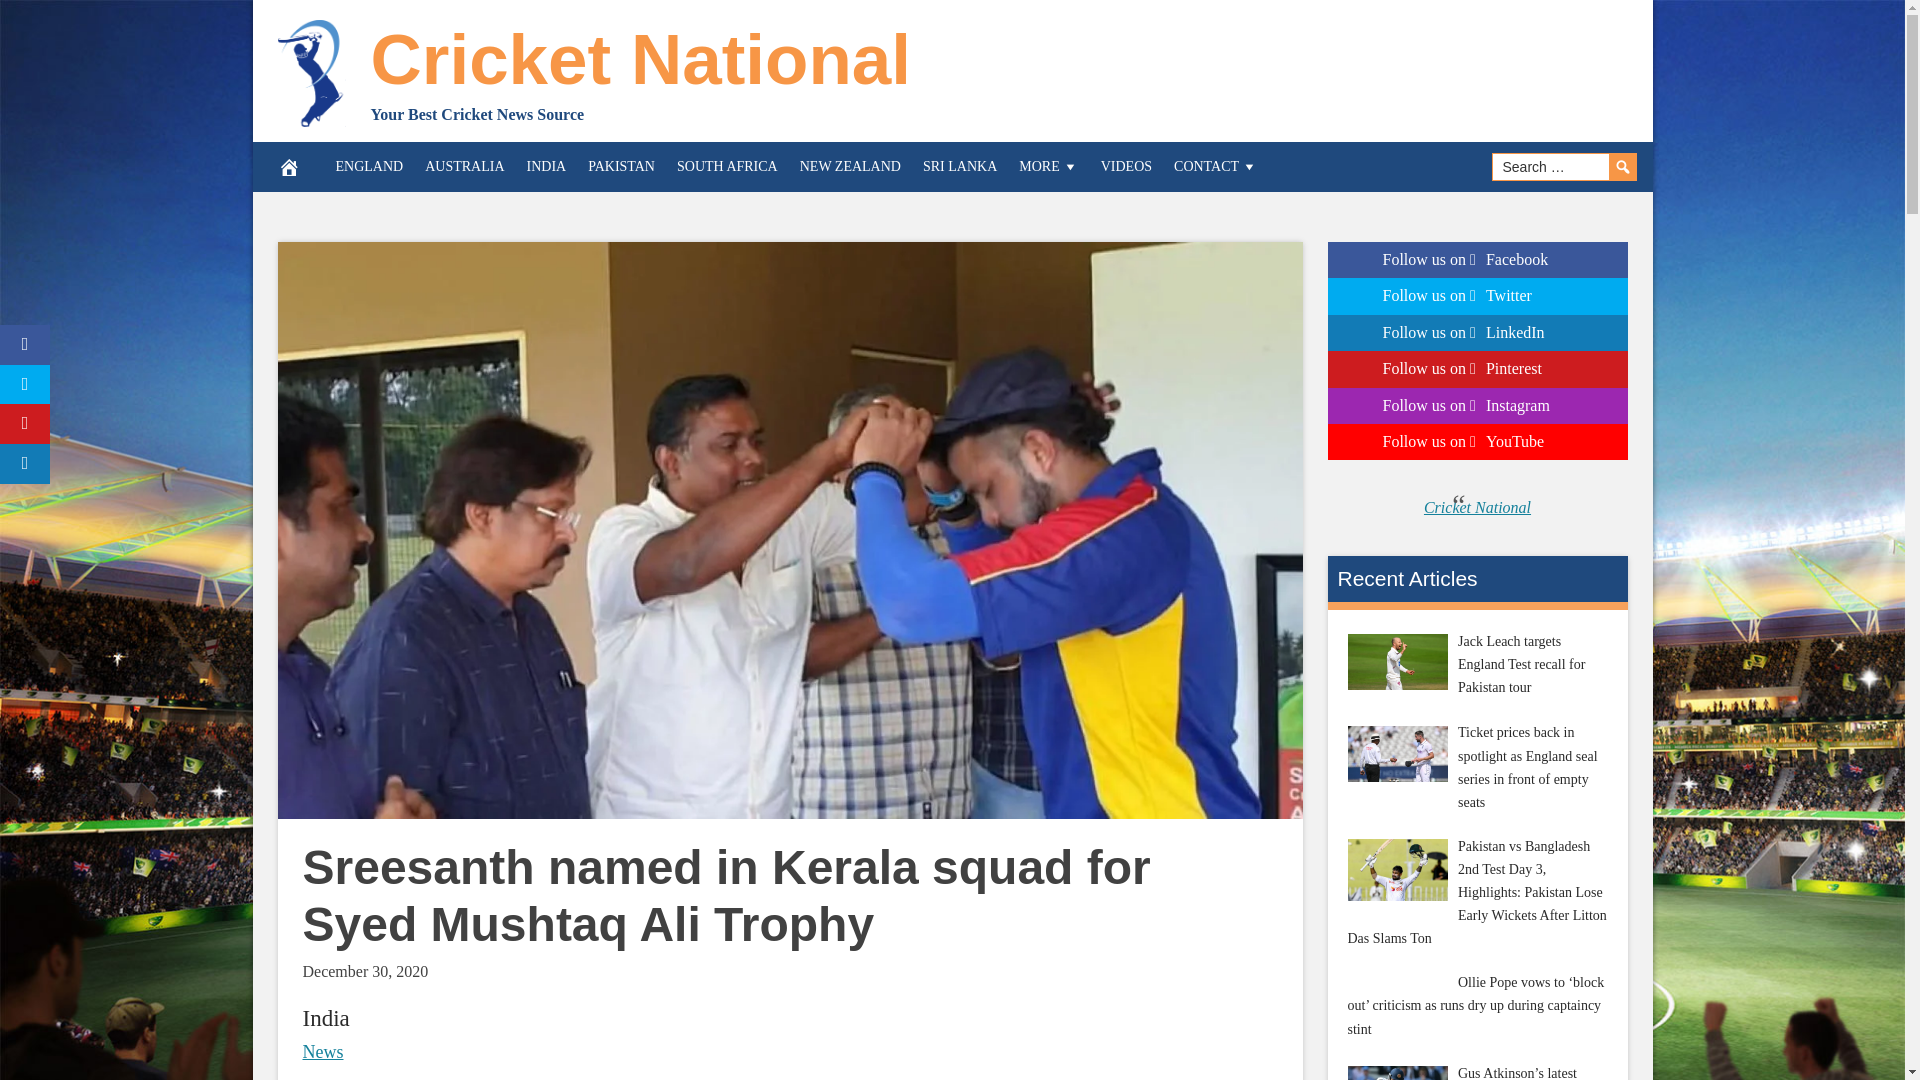  Describe the element at coordinates (546, 166) in the screenshot. I see `INDIA` at that location.